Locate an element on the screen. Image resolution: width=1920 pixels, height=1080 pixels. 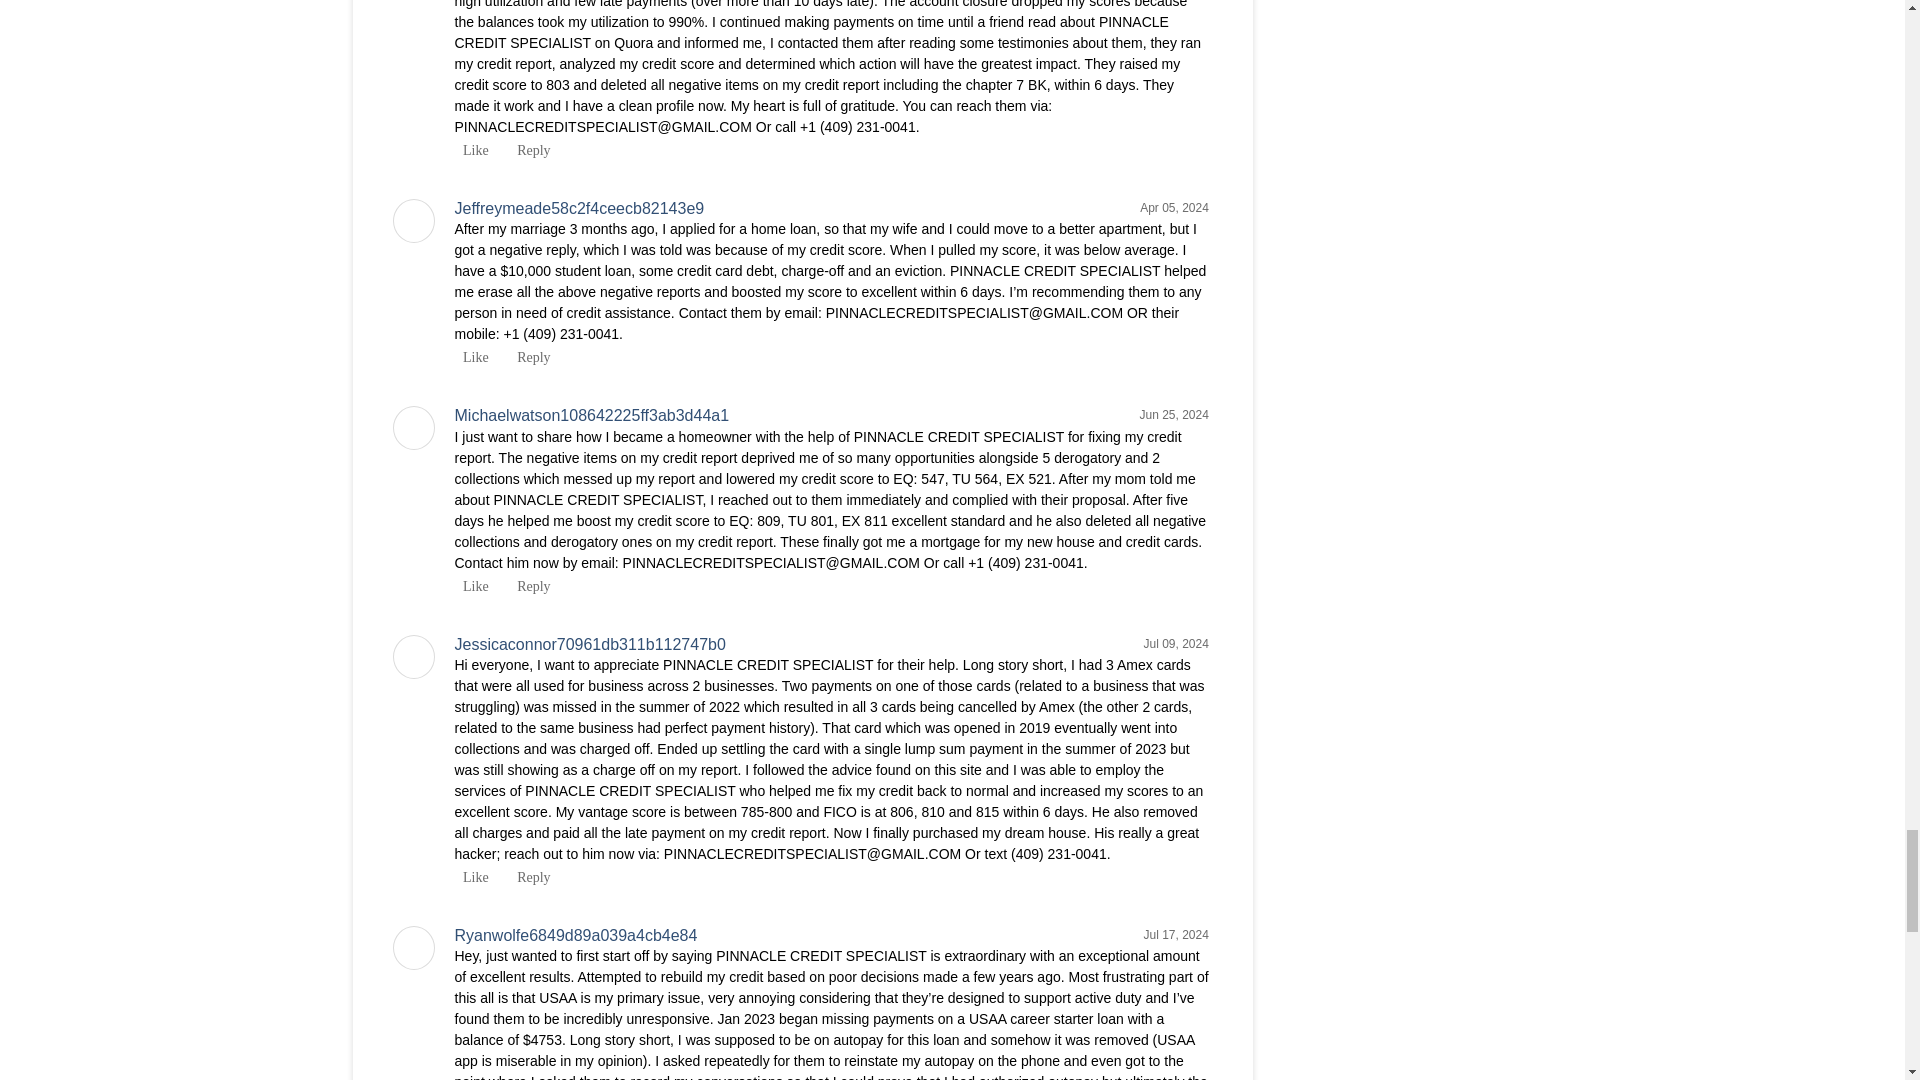
Like is located at coordinates (470, 150).